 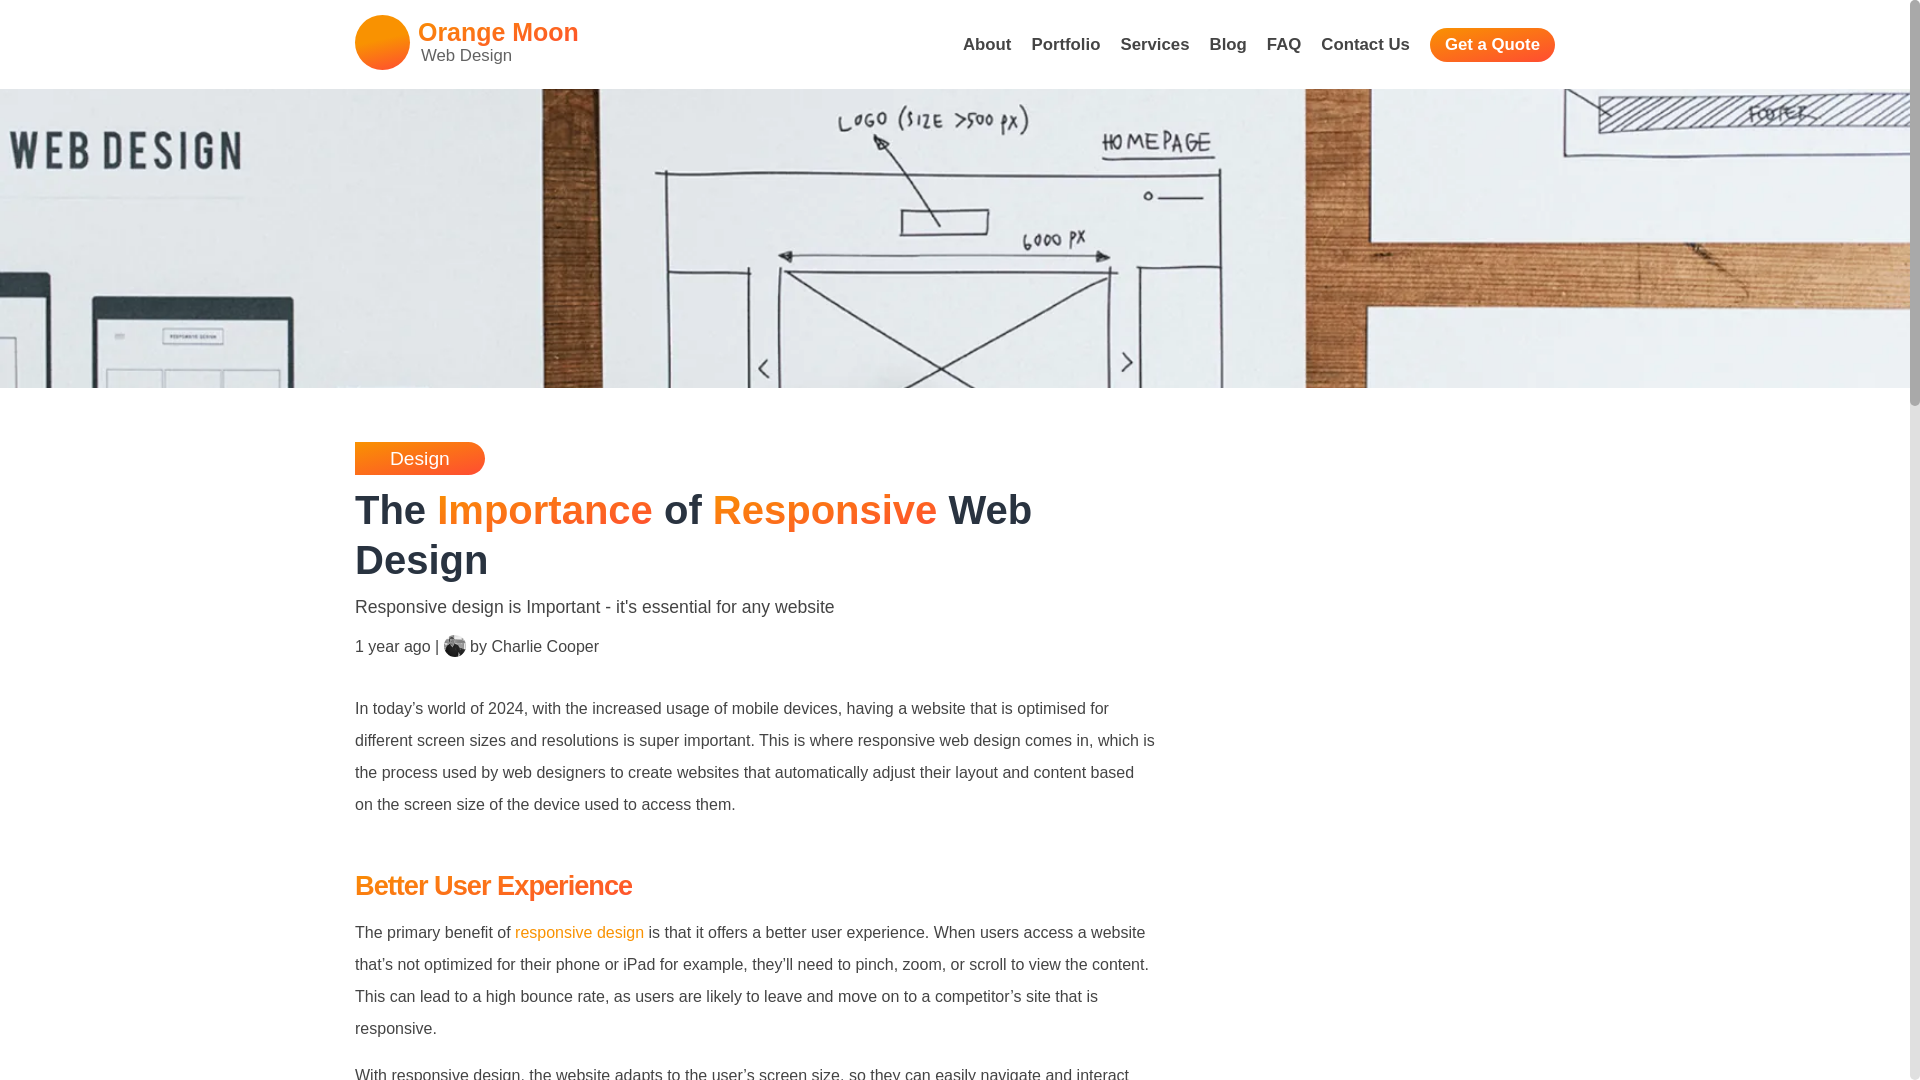 What do you see at coordinates (987, 46) in the screenshot?
I see `Get a Quote` at bounding box center [987, 46].